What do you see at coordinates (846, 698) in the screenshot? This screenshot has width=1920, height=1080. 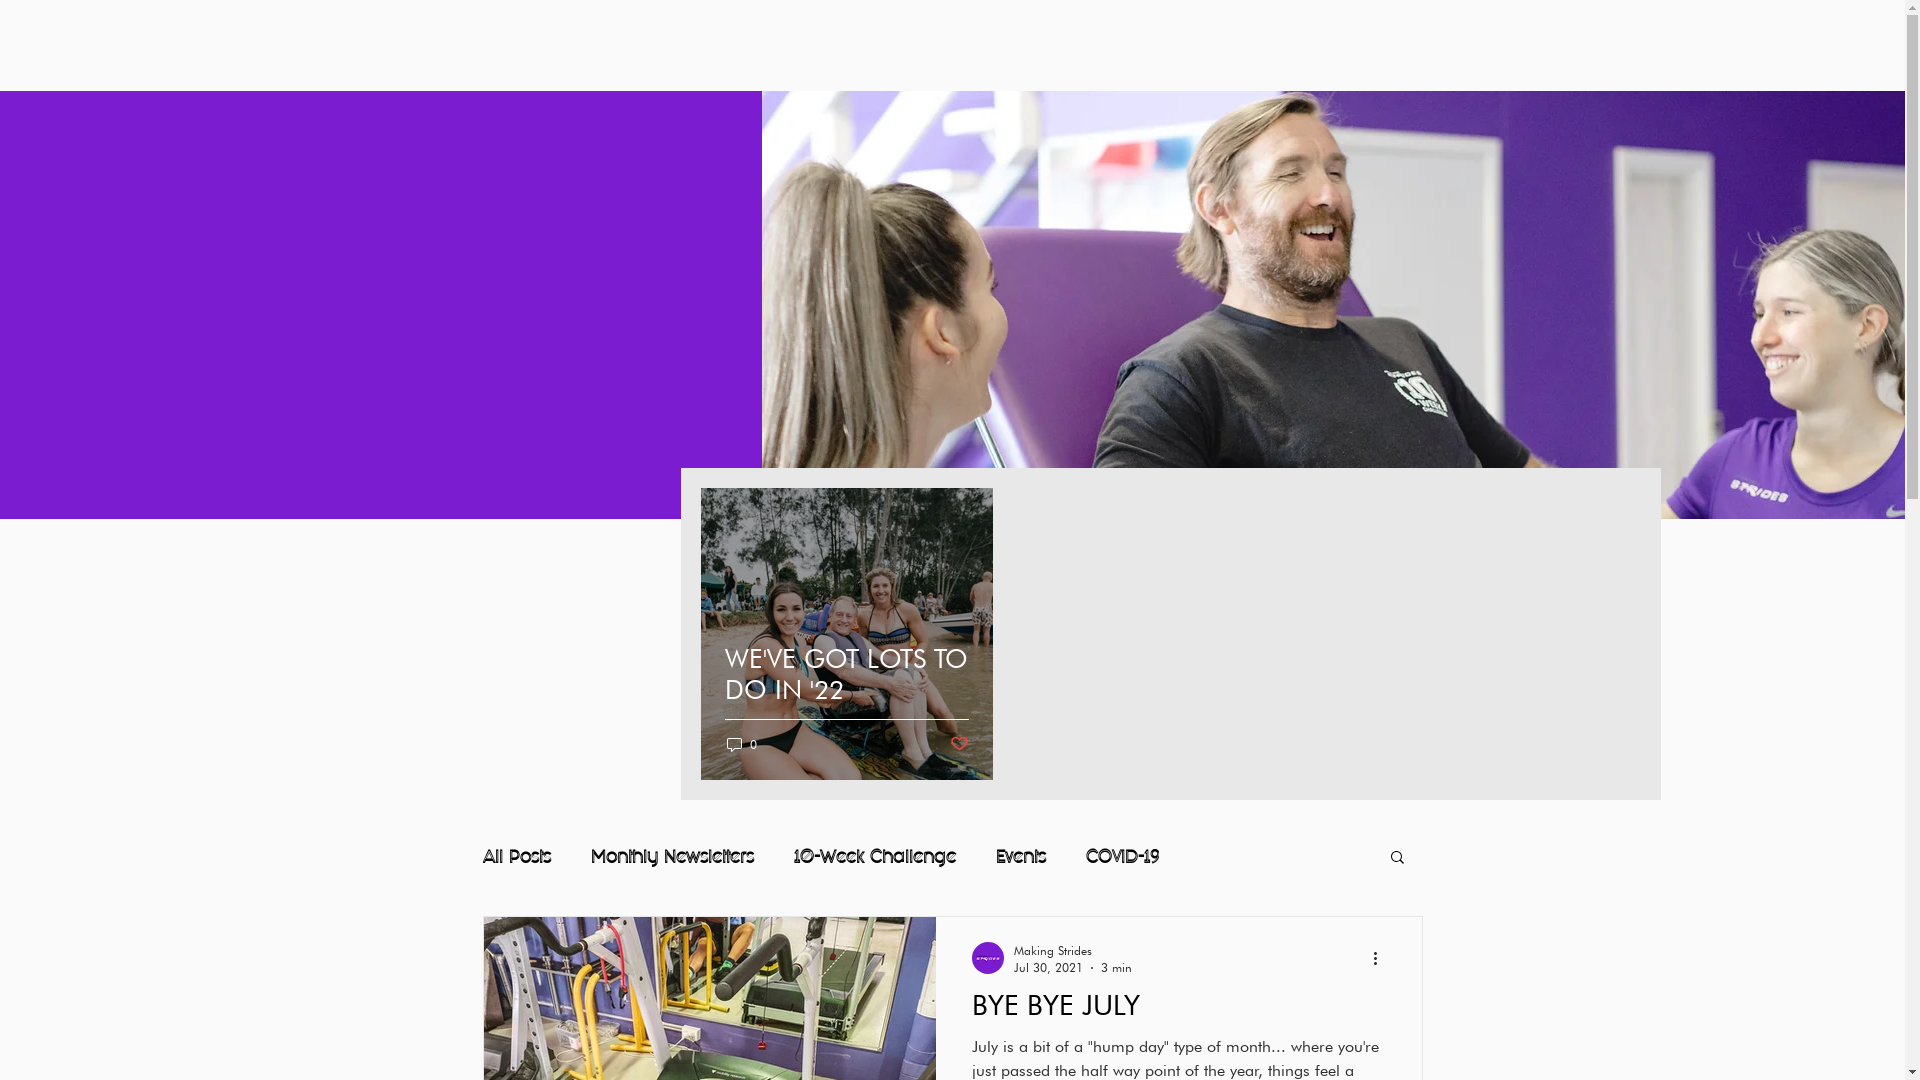 I see `WE'VE GOT LOTS TO DO IN '22` at bounding box center [846, 698].